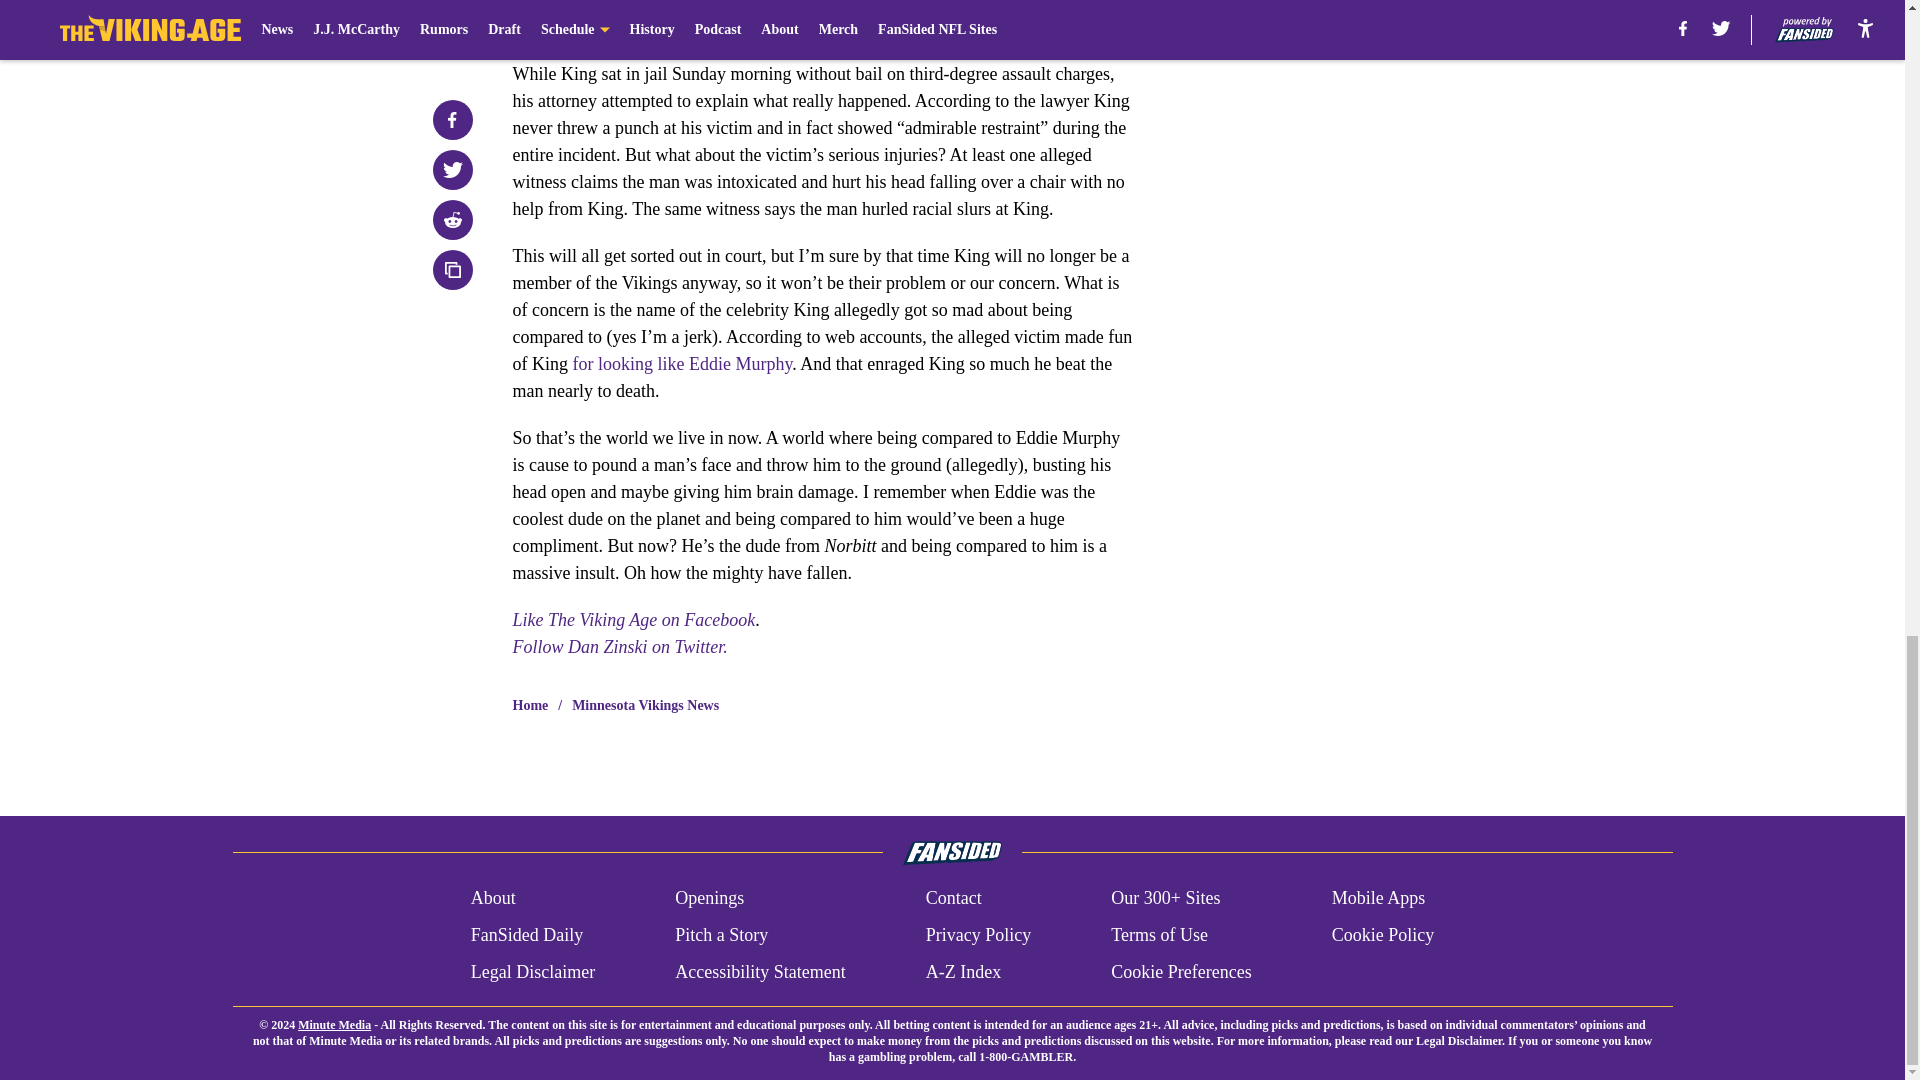 Image resolution: width=1920 pixels, height=1080 pixels. I want to click on Openings, so click(710, 898).